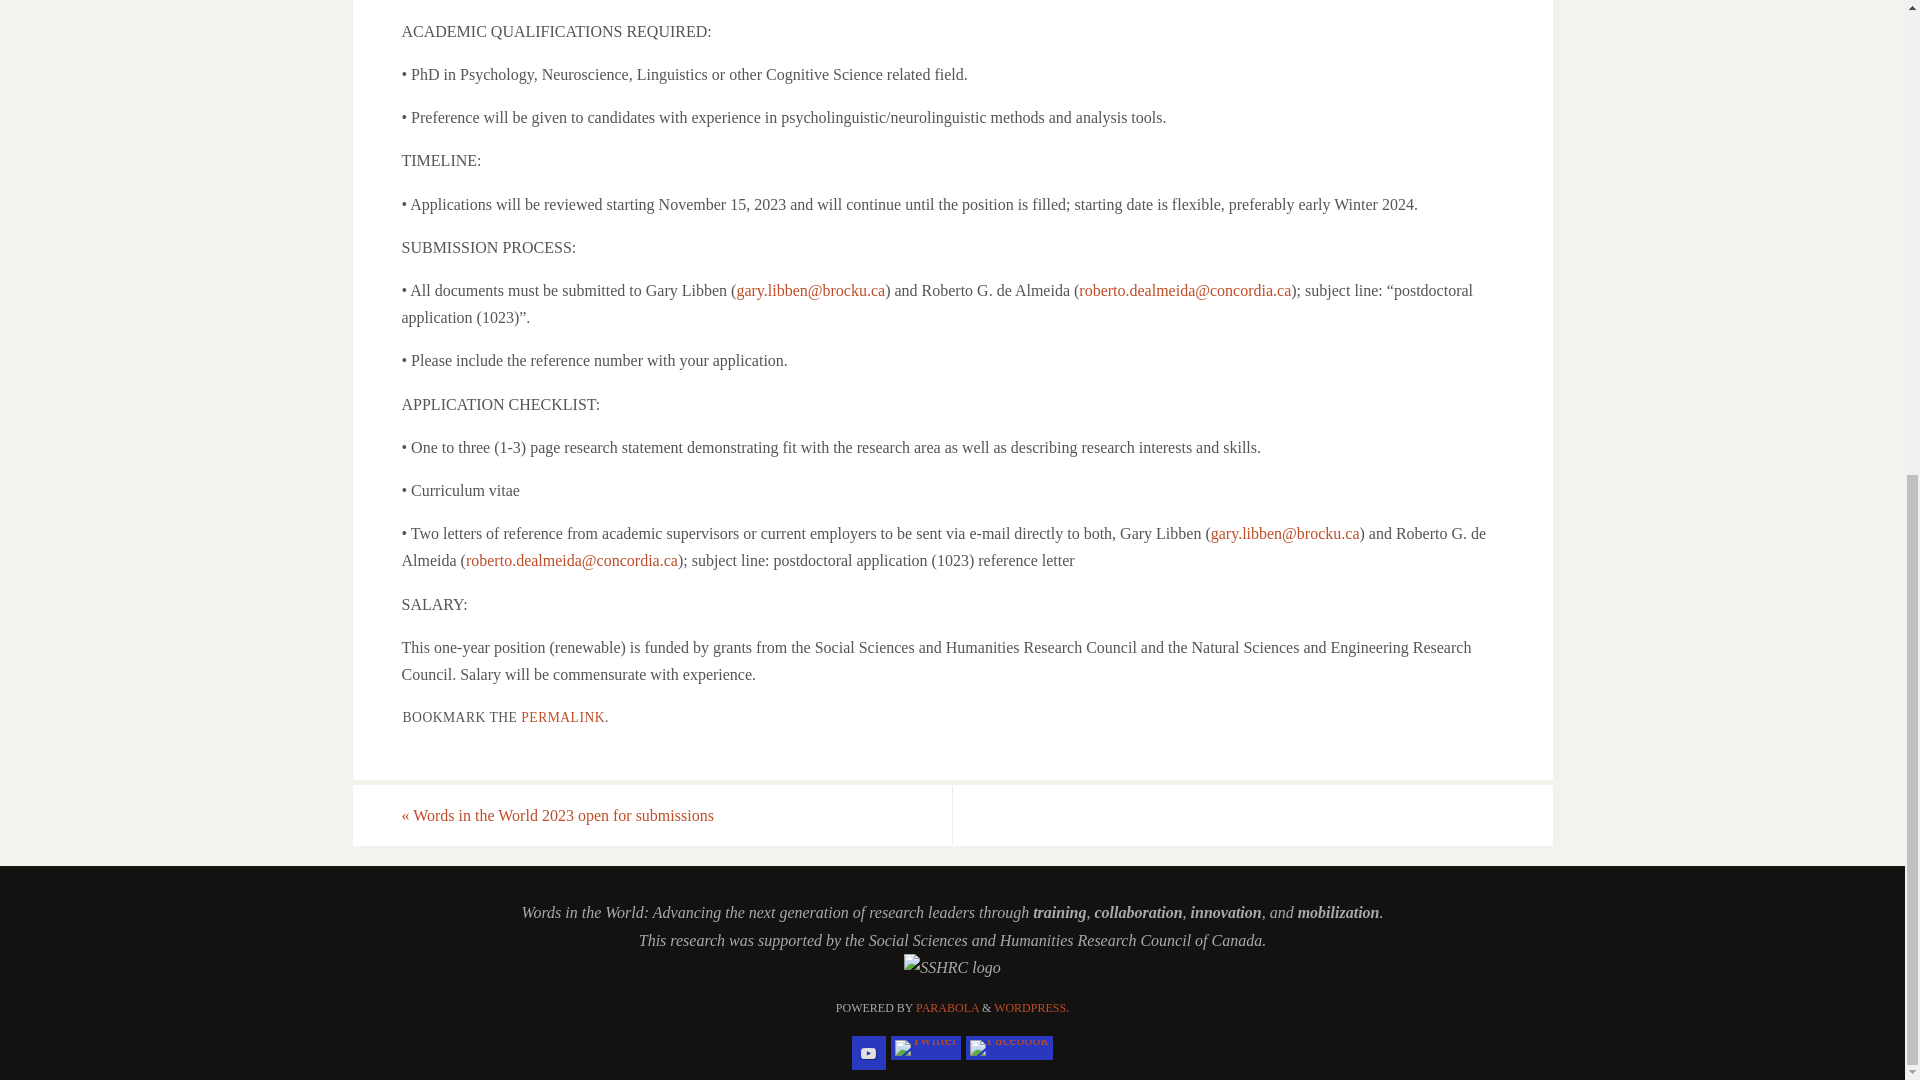  What do you see at coordinates (1008, 1047) in the screenshot?
I see `Facebook` at bounding box center [1008, 1047].